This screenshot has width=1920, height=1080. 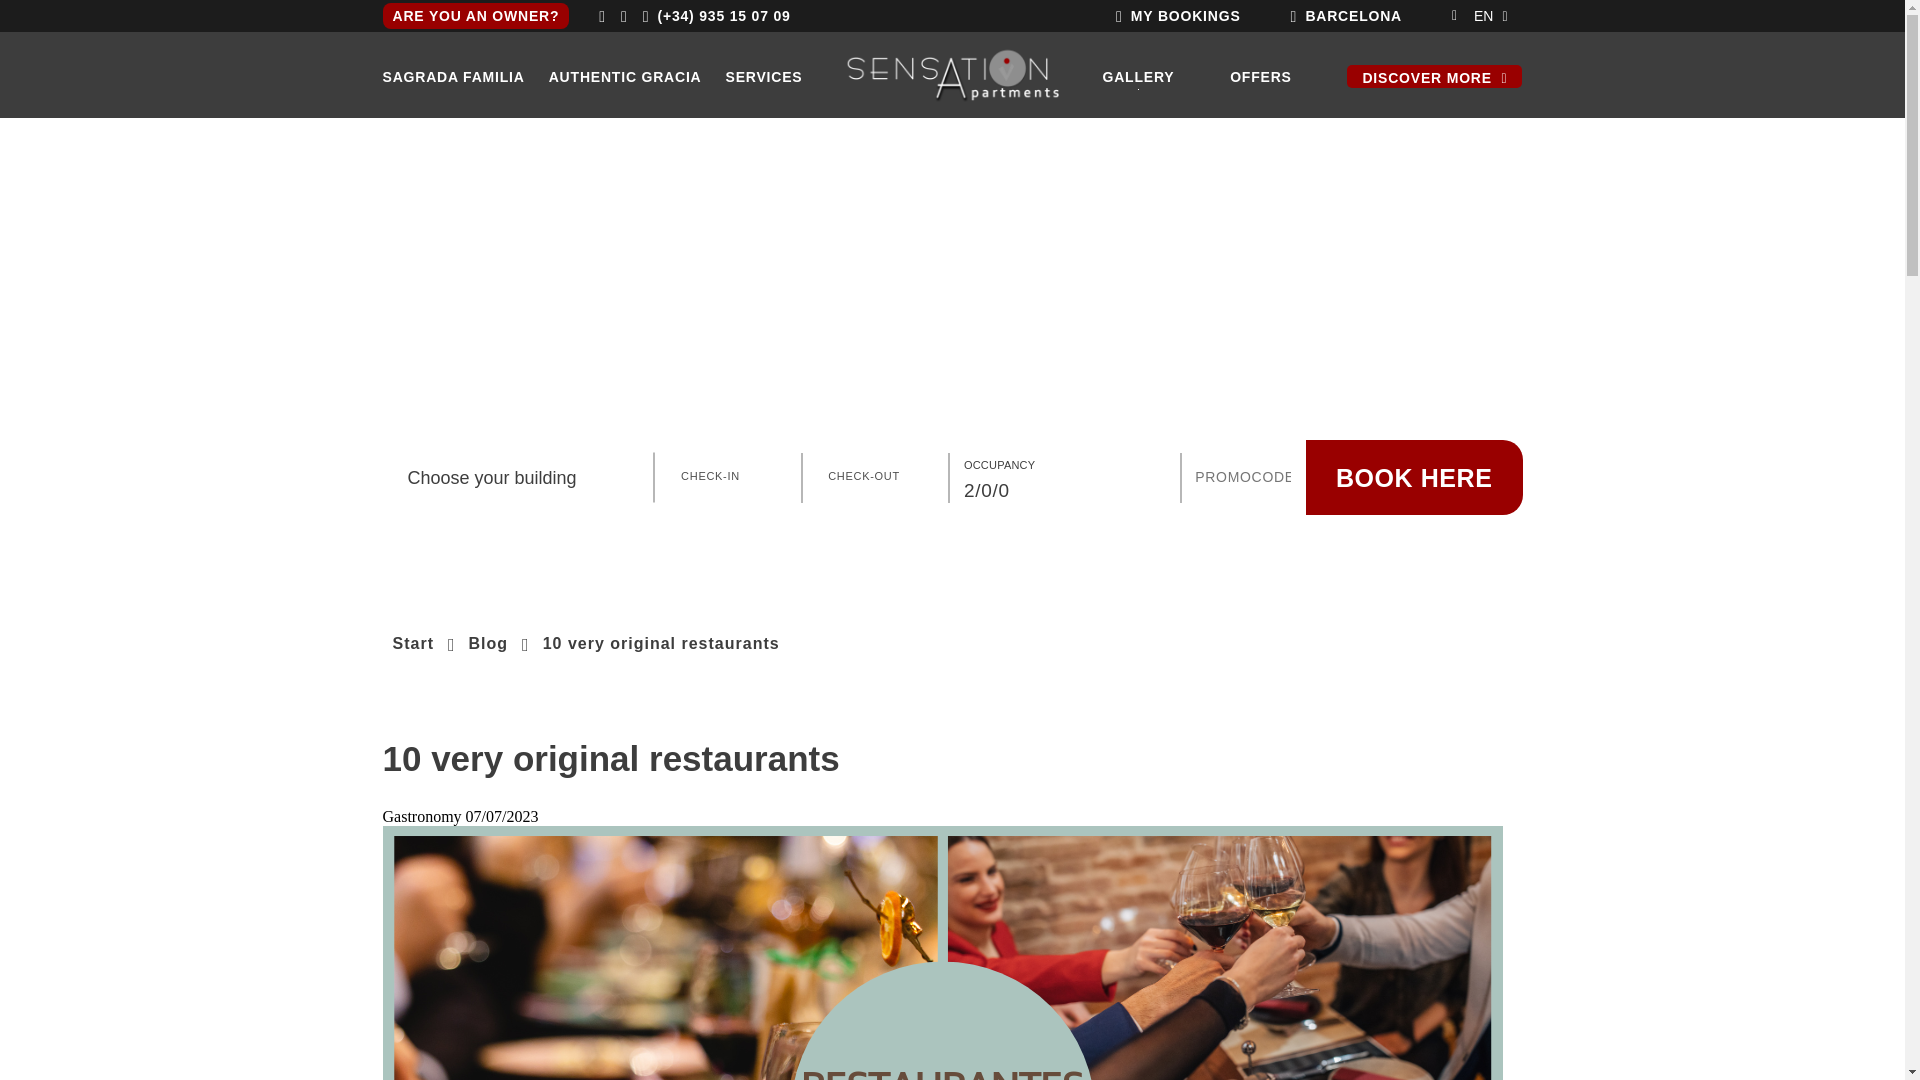 What do you see at coordinates (1138, 76) in the screenshot?
I see `GALLERY` at bounding box center [1138, 76].